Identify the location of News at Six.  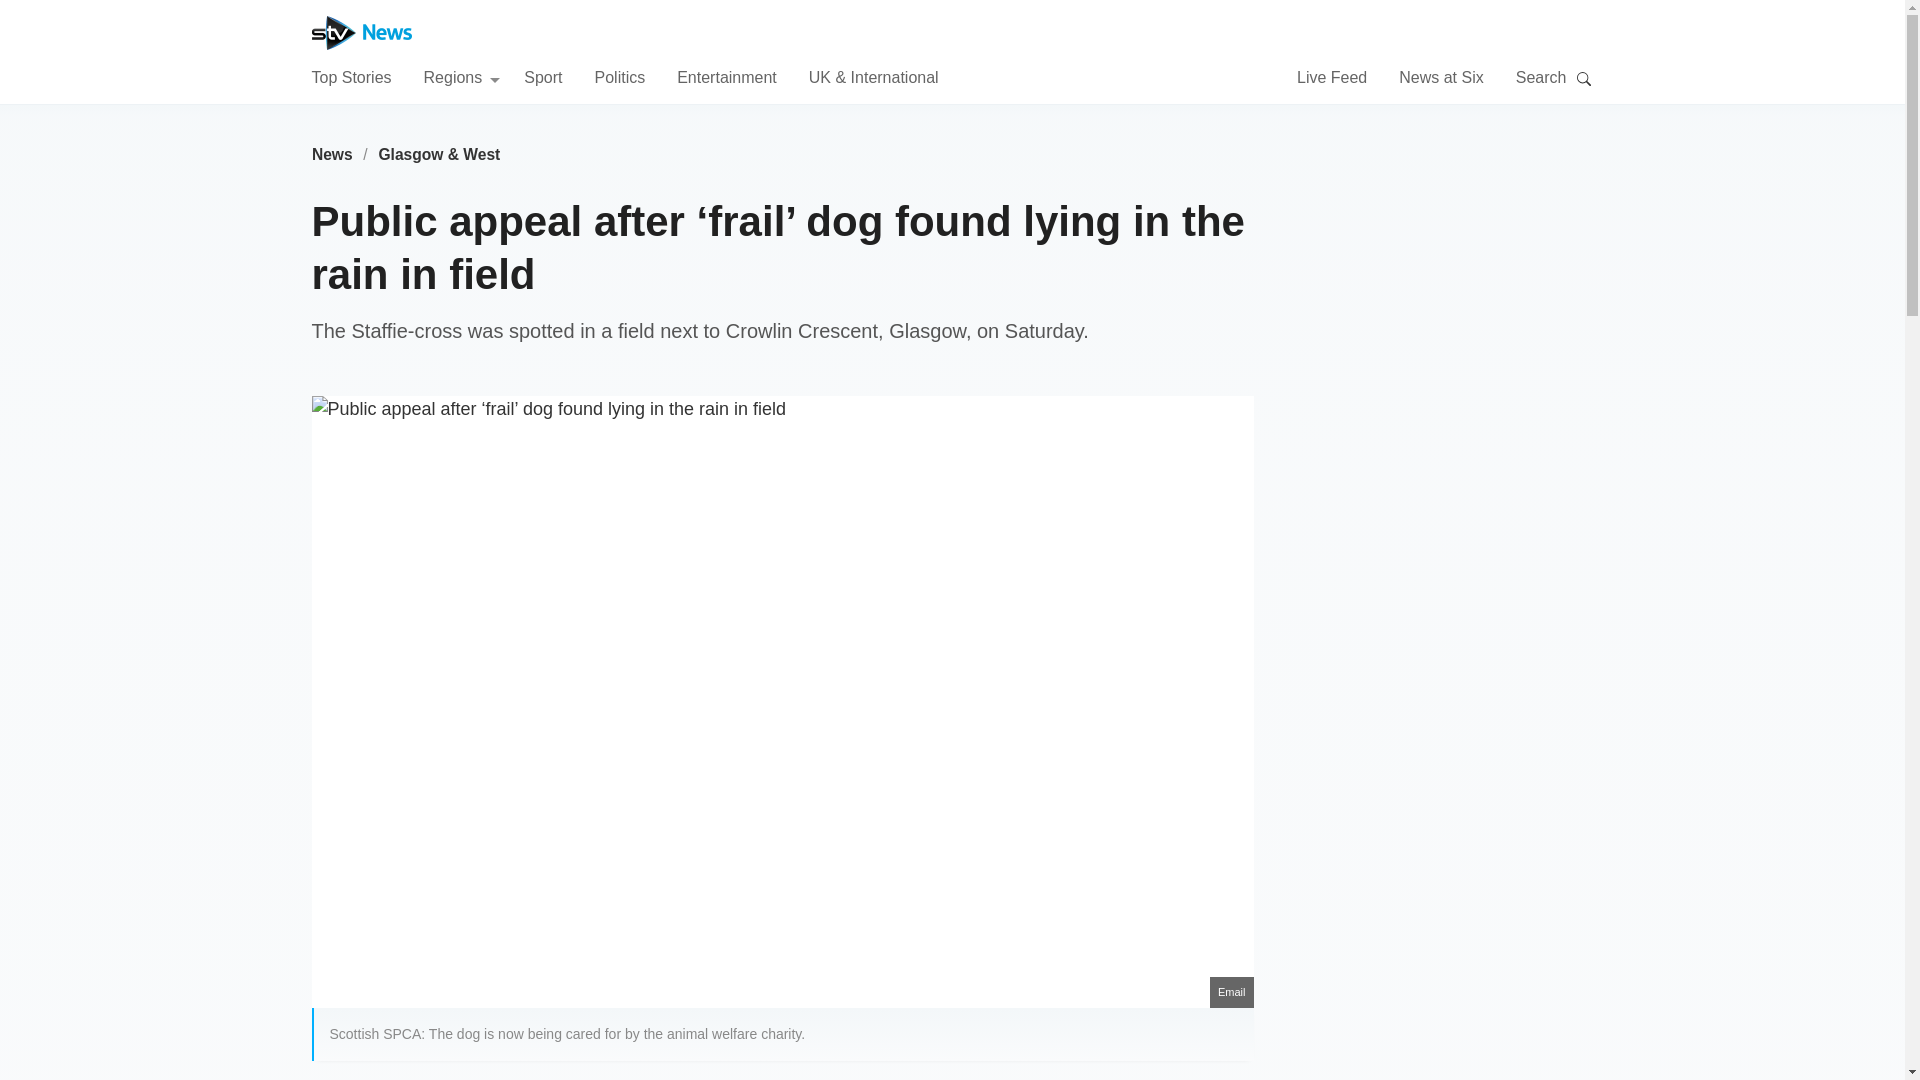
(1440, 76).